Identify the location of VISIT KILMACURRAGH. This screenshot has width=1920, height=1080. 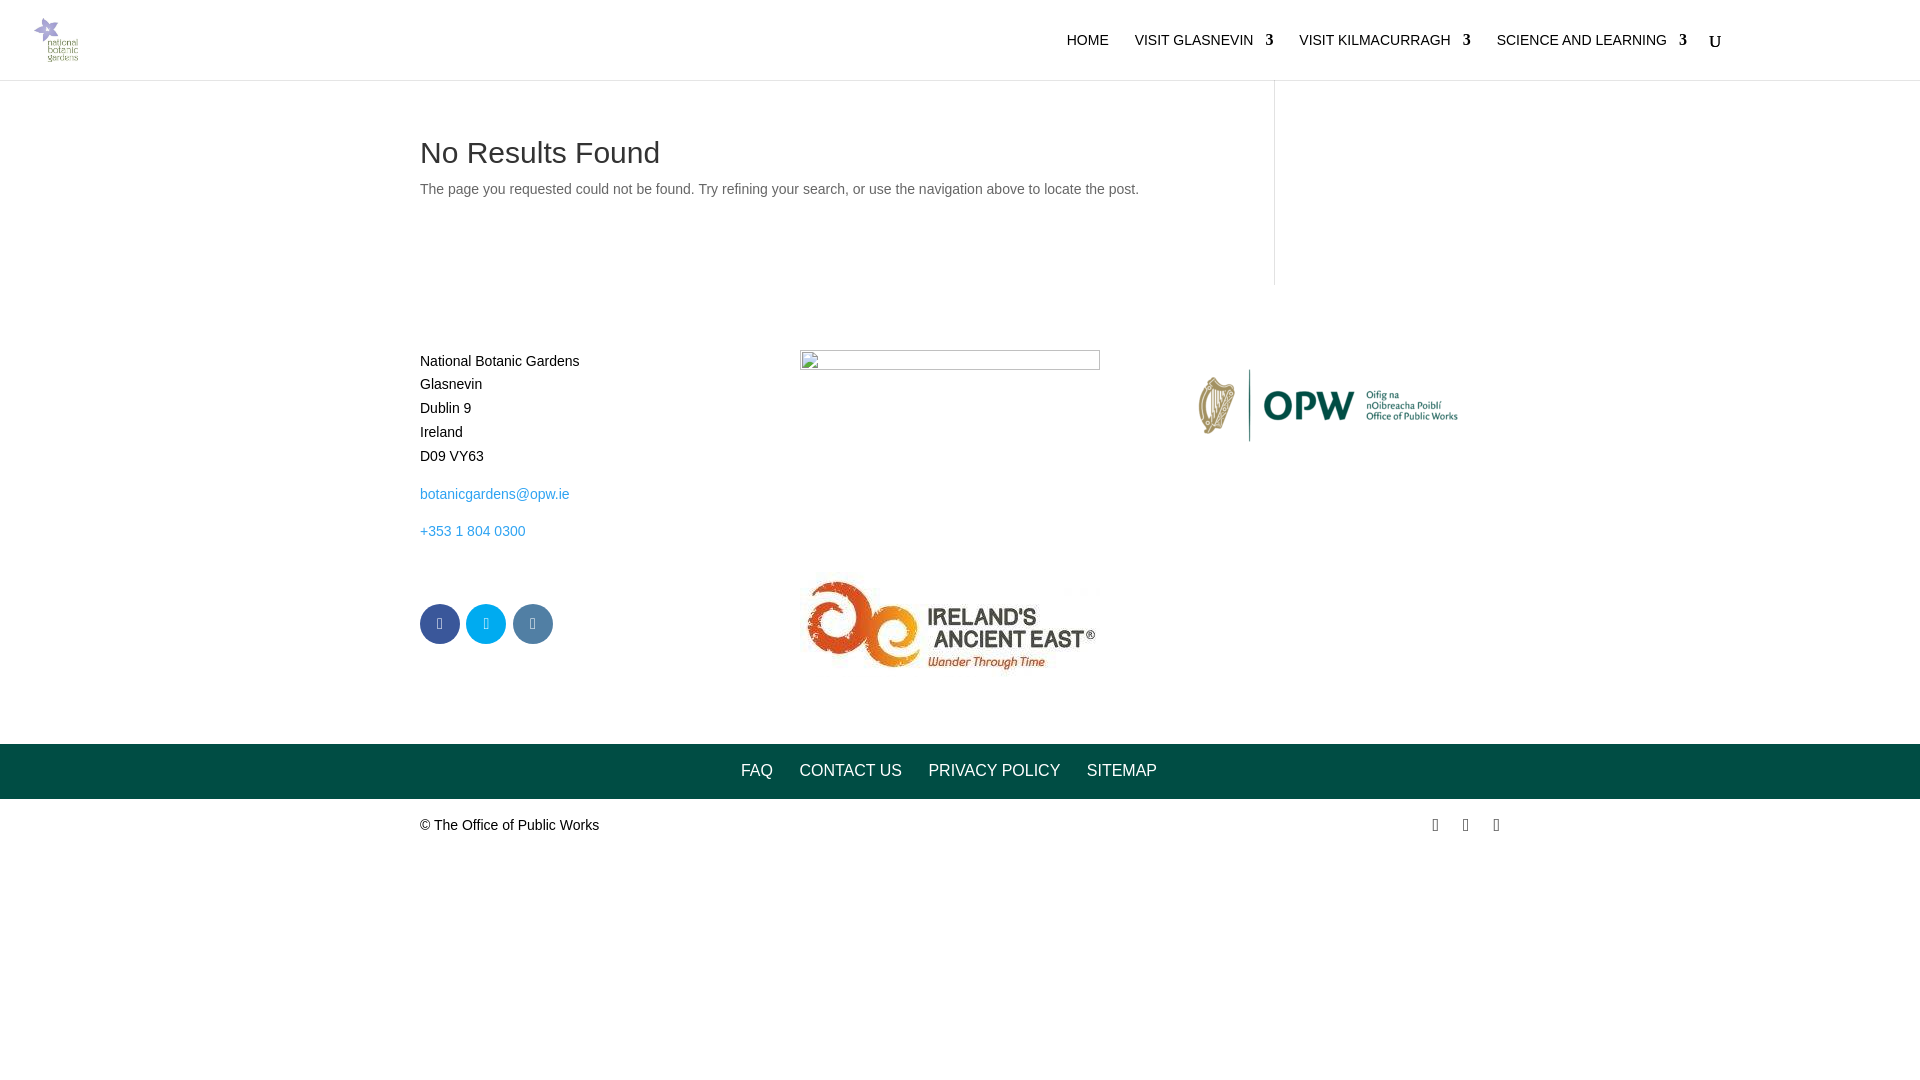
(1384, 56).